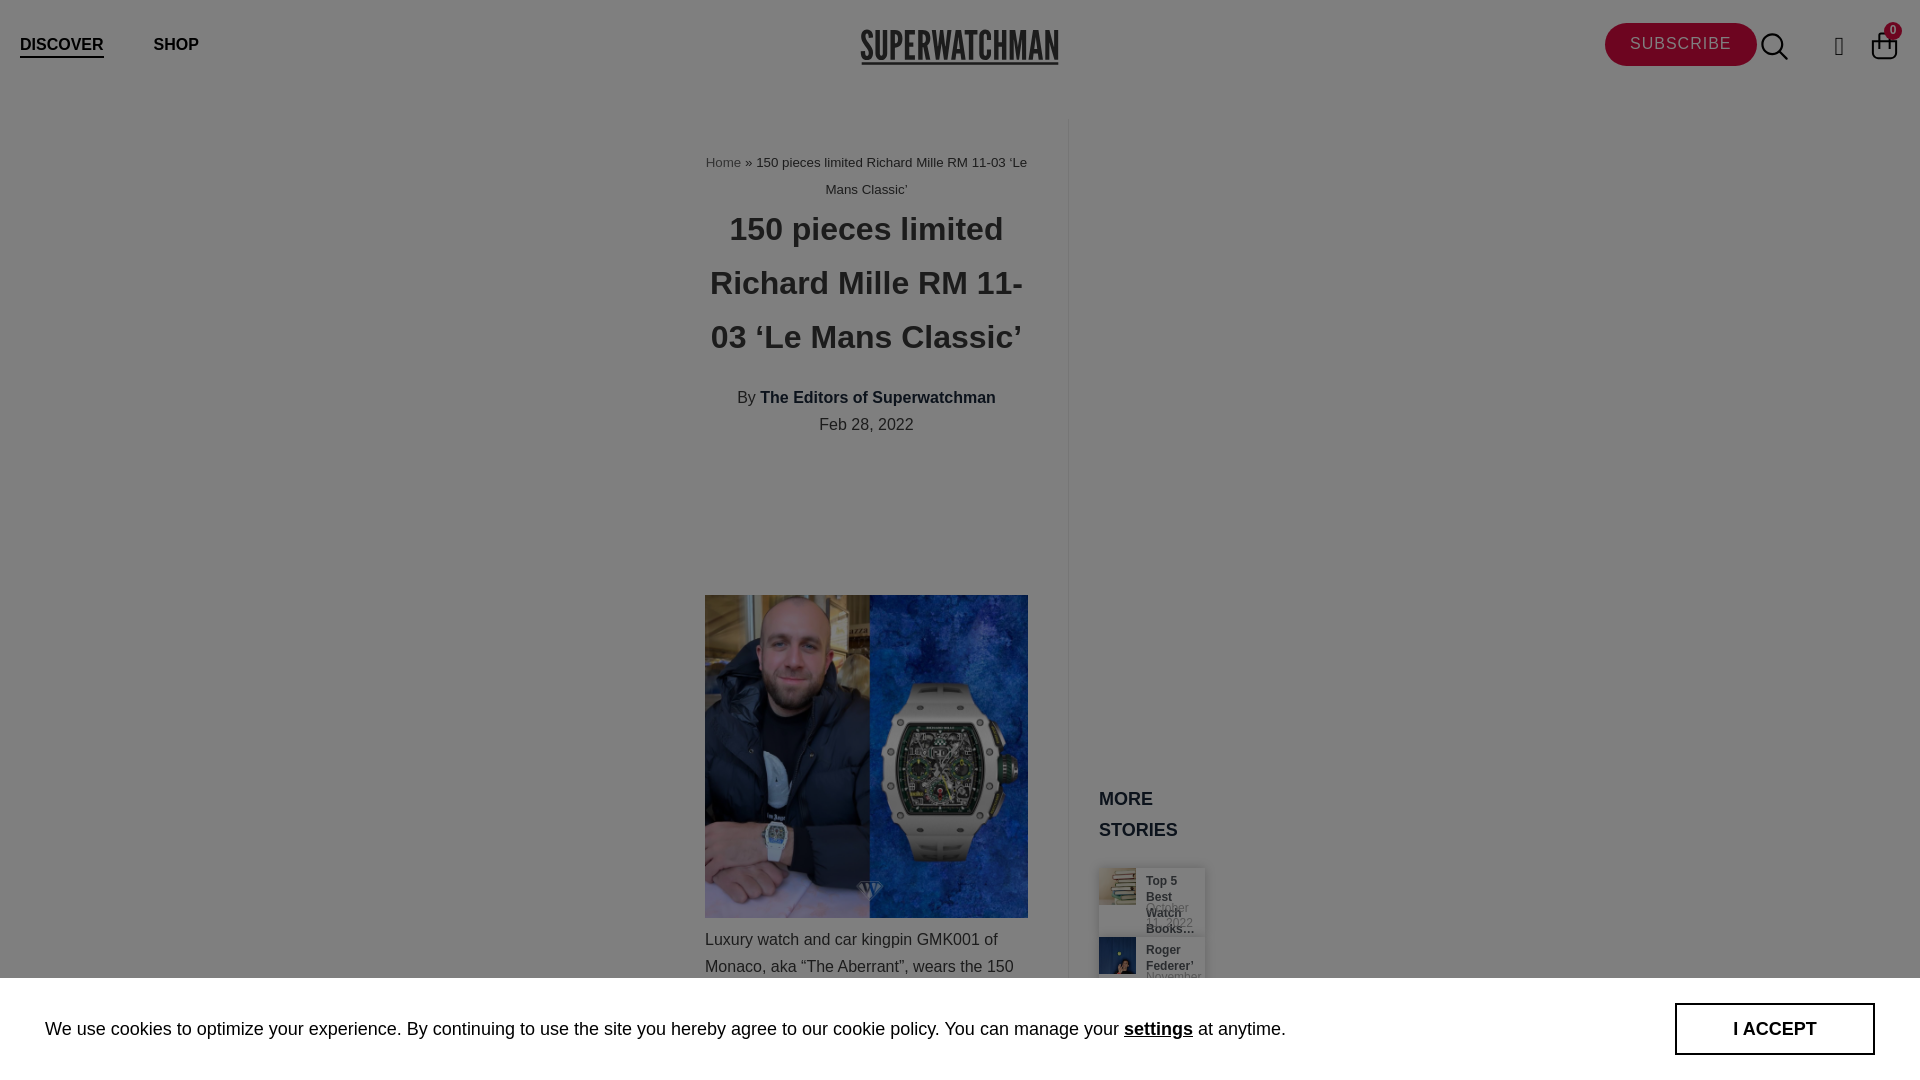  Describe the element at coordinates (20, 42) in the screenshot. I see `Skip to content` at that location.